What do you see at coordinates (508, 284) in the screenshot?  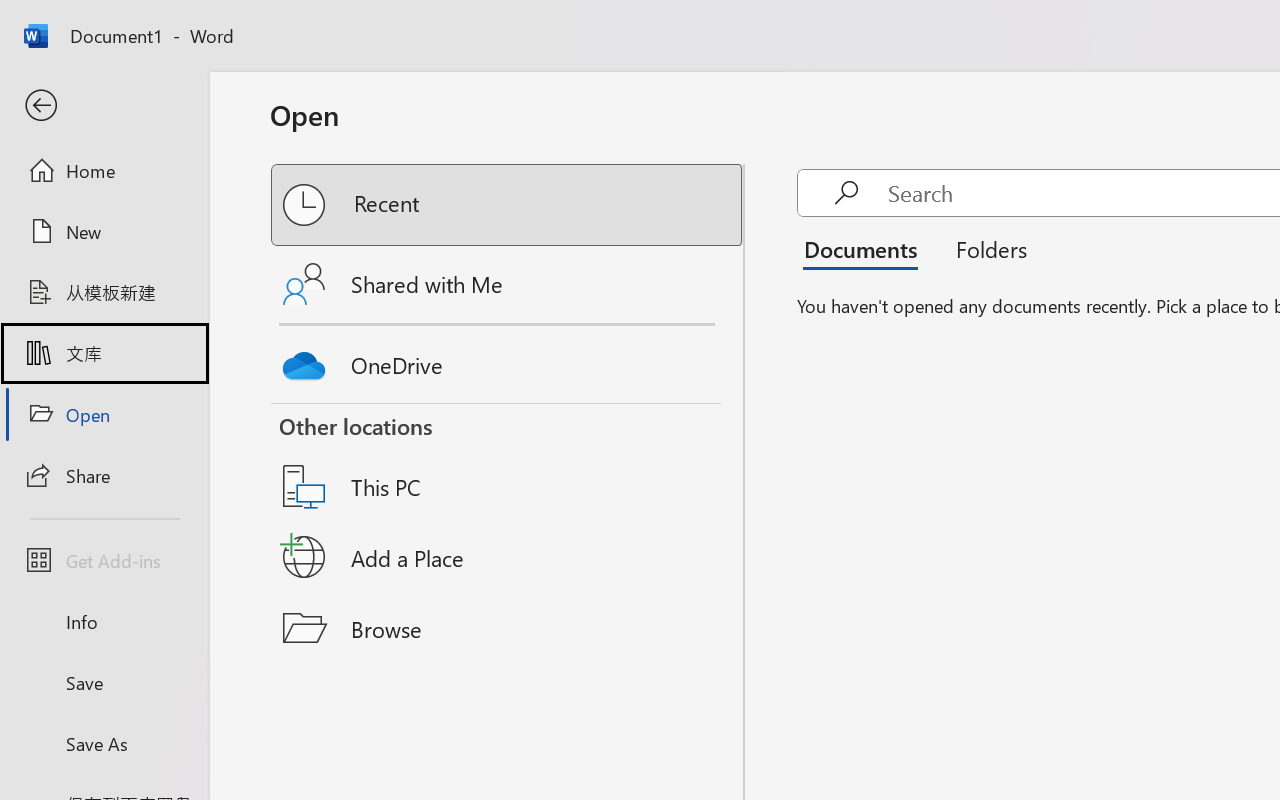 I see `Shared with Me` at bounding box center [508, 284].